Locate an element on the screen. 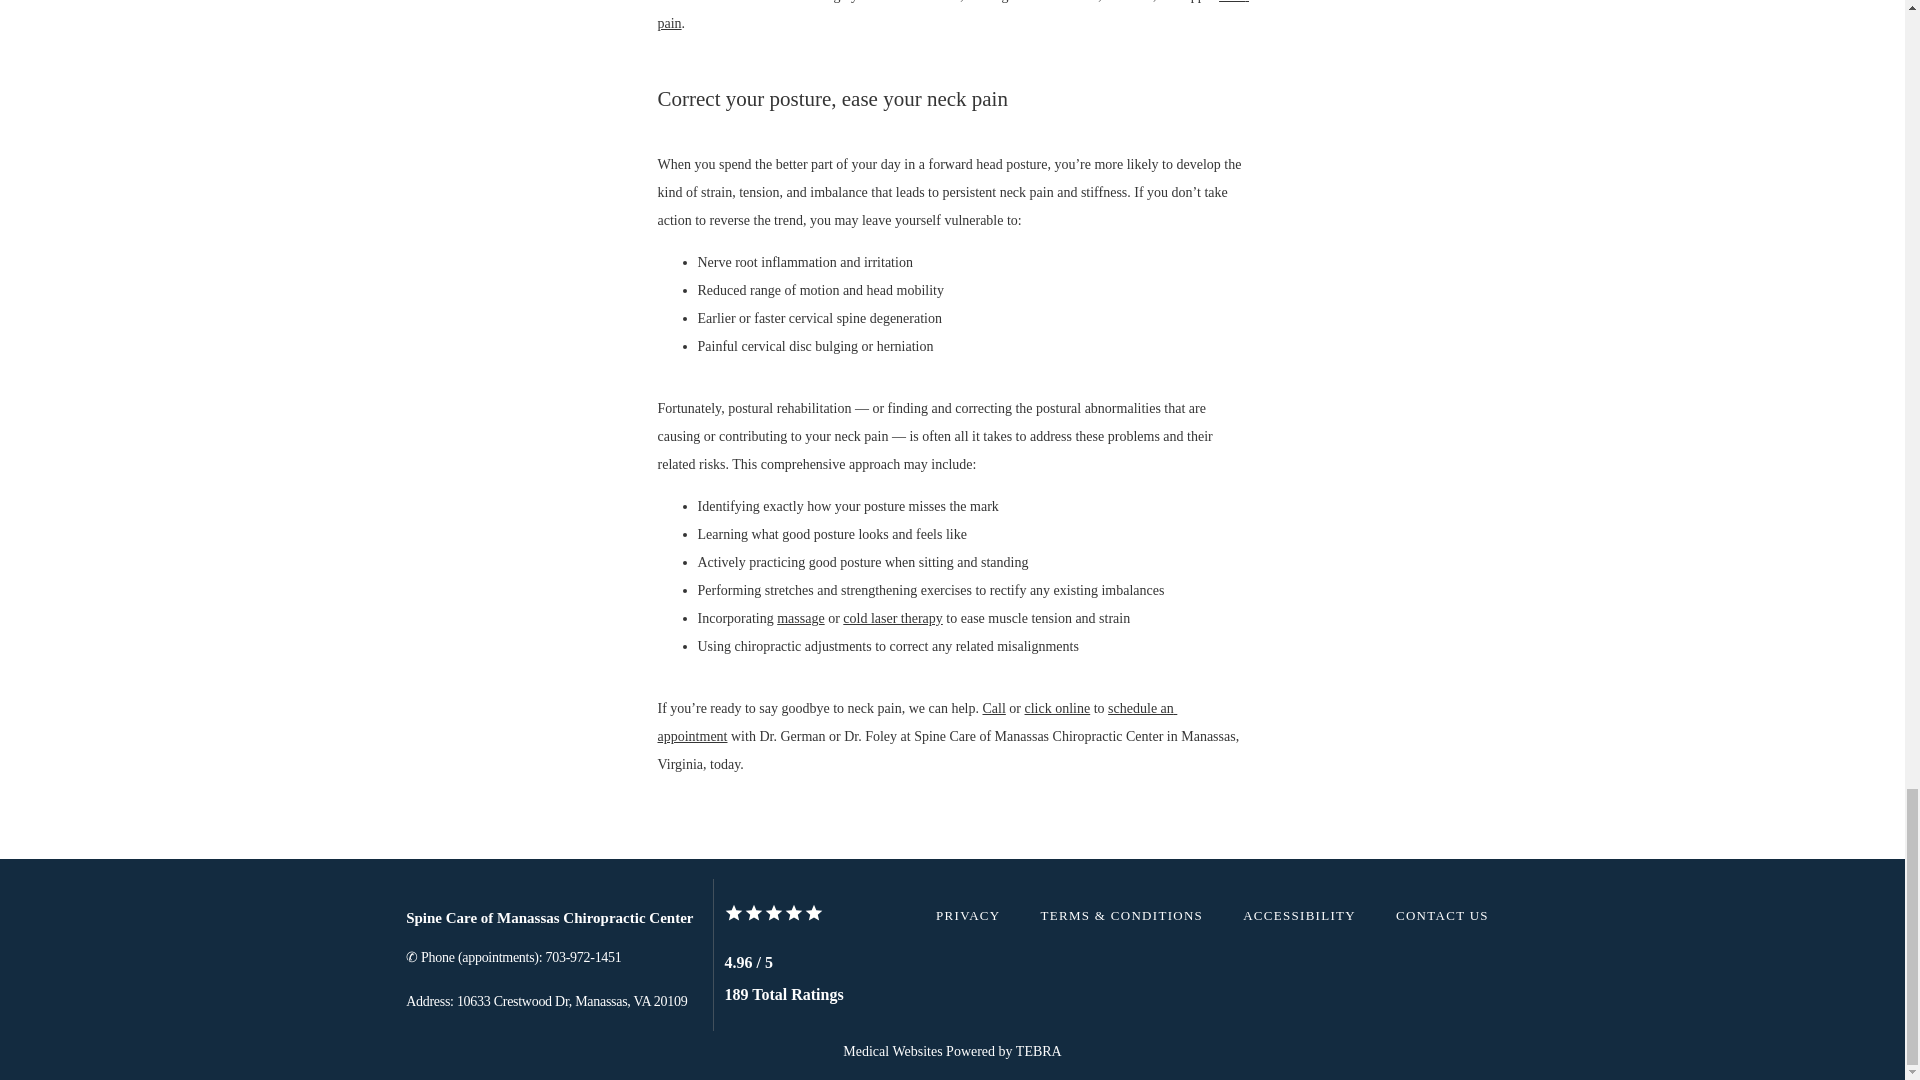 This screenshot has width=1920, height=1080. back pain is located at coordinates (954, 16).